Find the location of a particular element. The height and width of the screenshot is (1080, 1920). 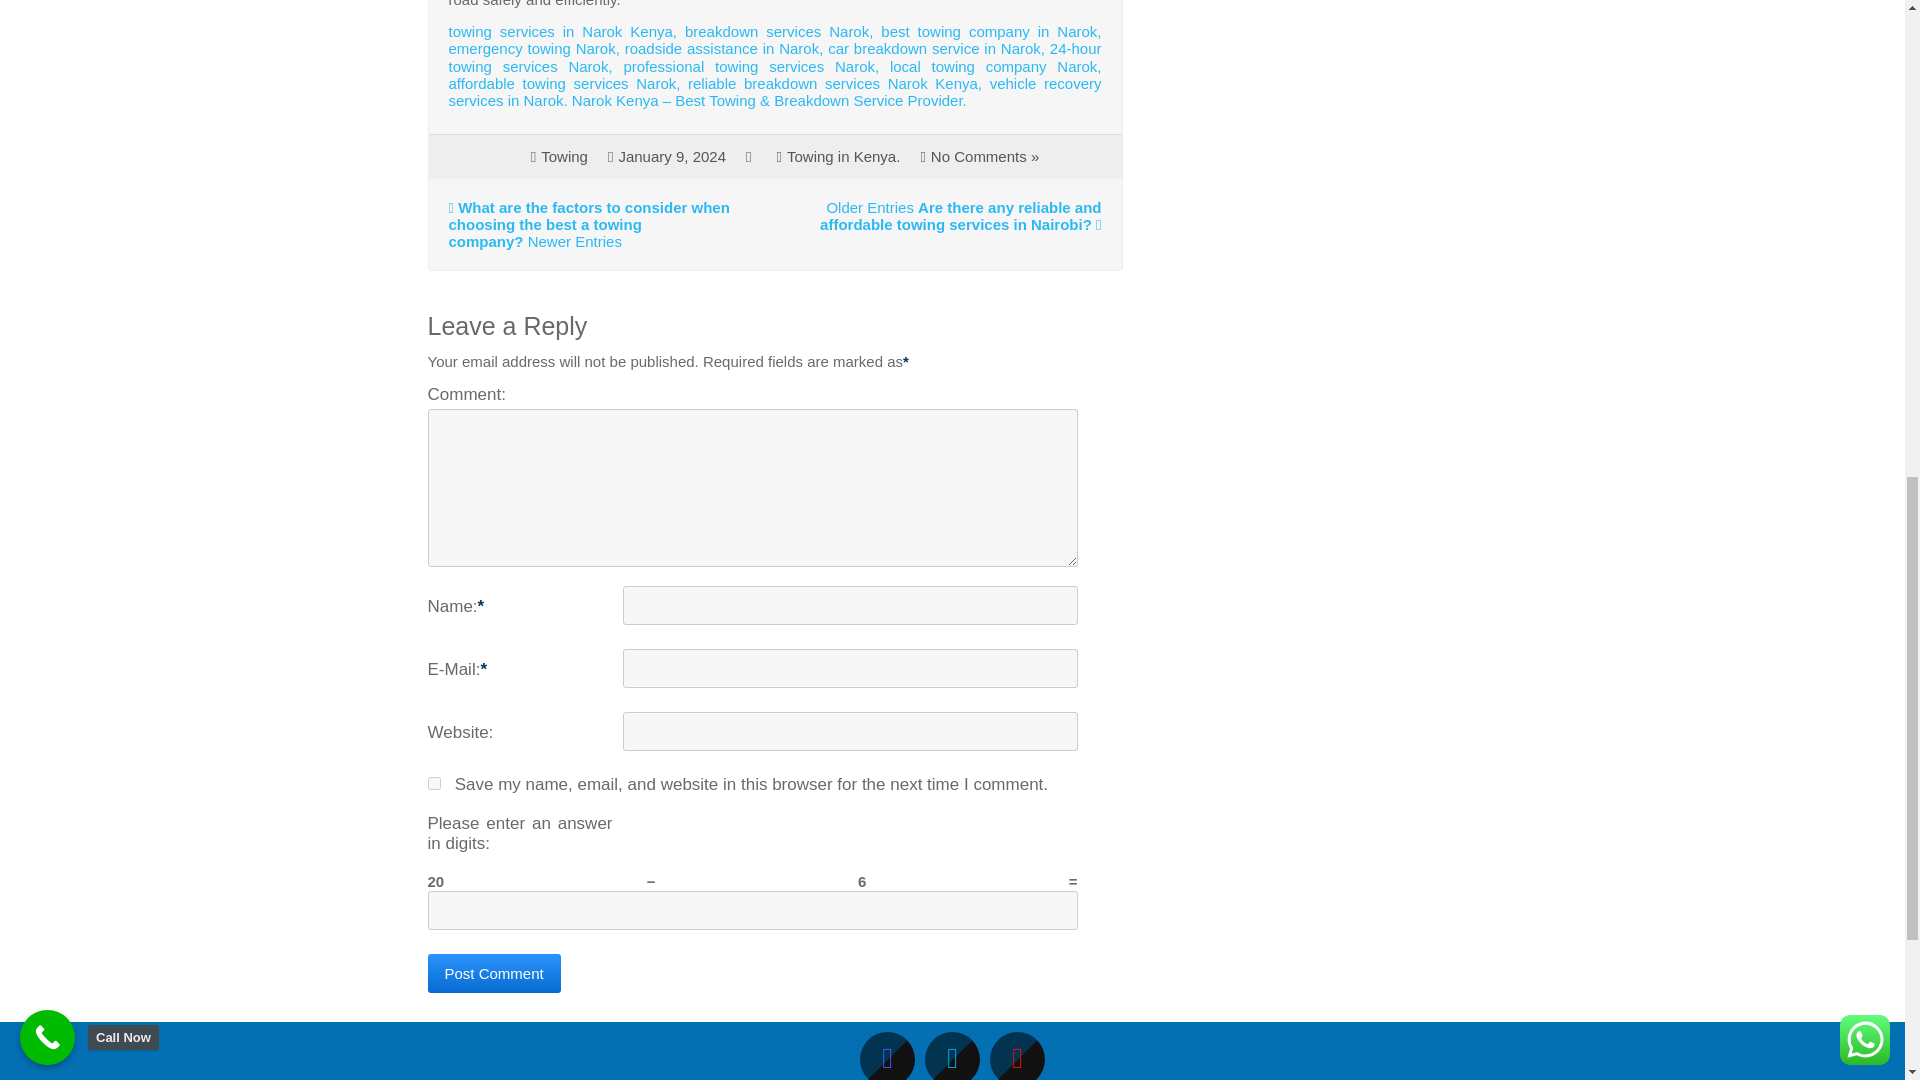

Post Comment is located at coordinates (494, 972).